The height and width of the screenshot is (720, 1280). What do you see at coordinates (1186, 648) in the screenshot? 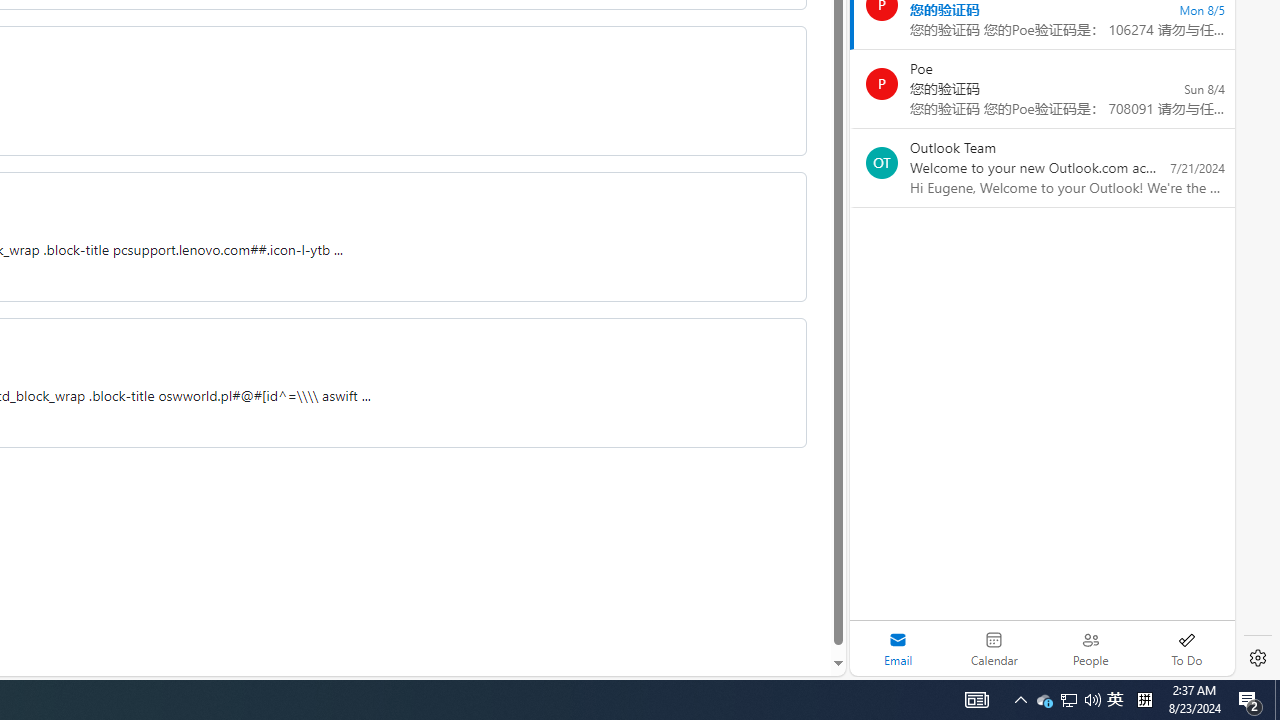
I see `To Do` at bounding box center [1186, 648].